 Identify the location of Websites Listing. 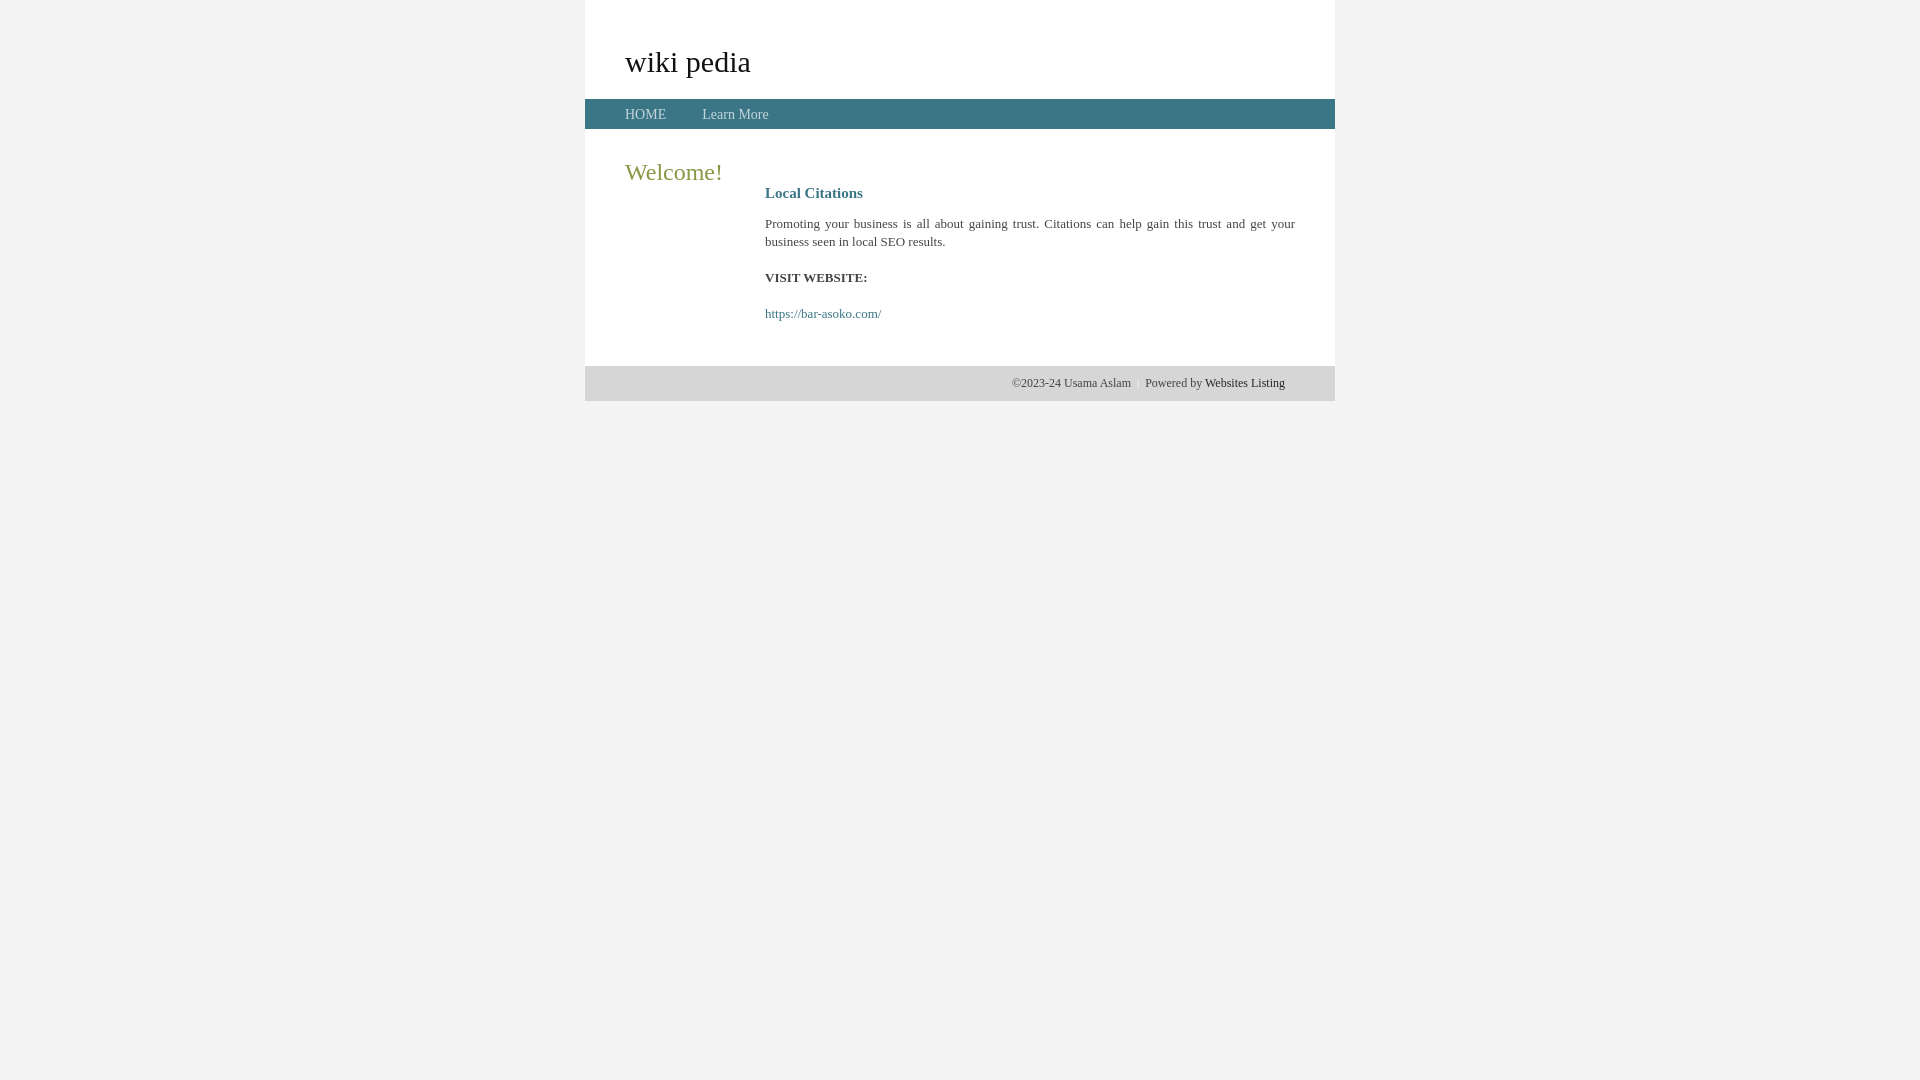
(1245, 383).